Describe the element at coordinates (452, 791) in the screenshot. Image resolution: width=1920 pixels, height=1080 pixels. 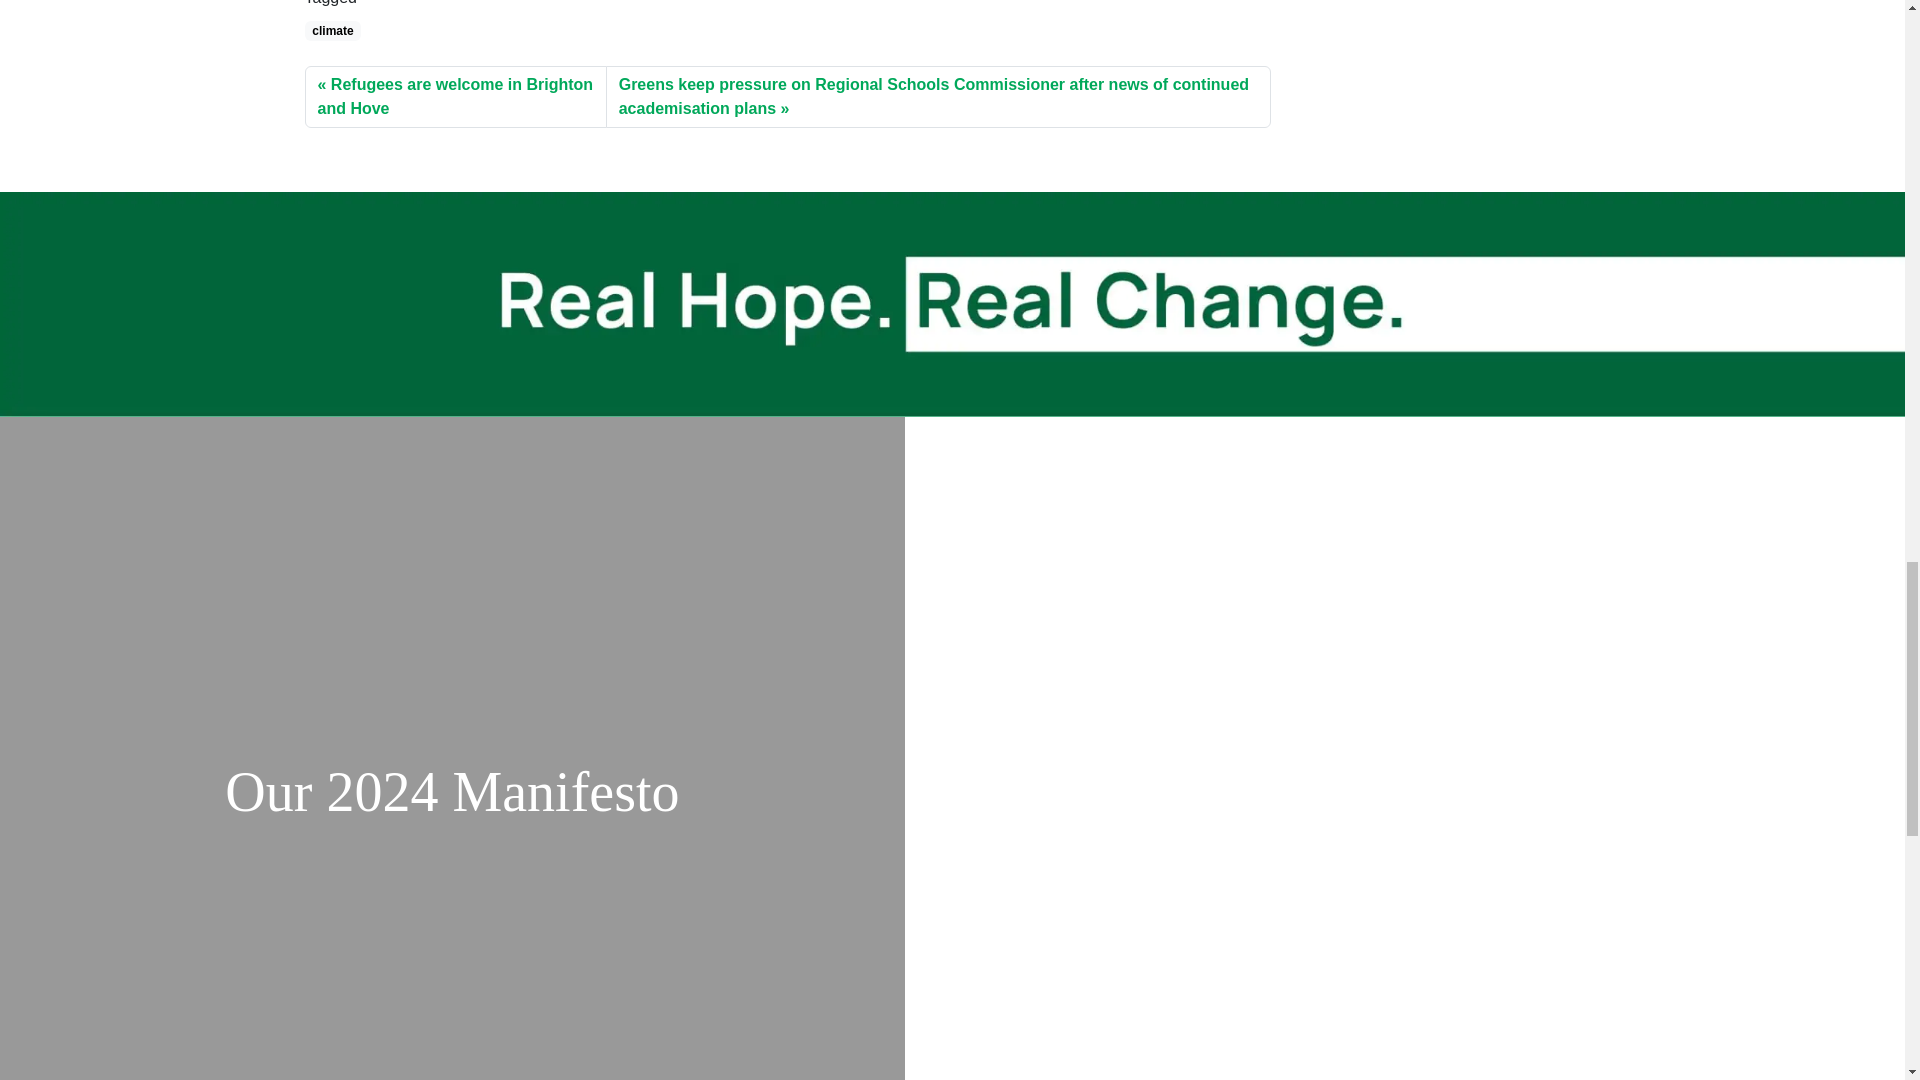
I see `Our 2024 Manifesto` at that location.